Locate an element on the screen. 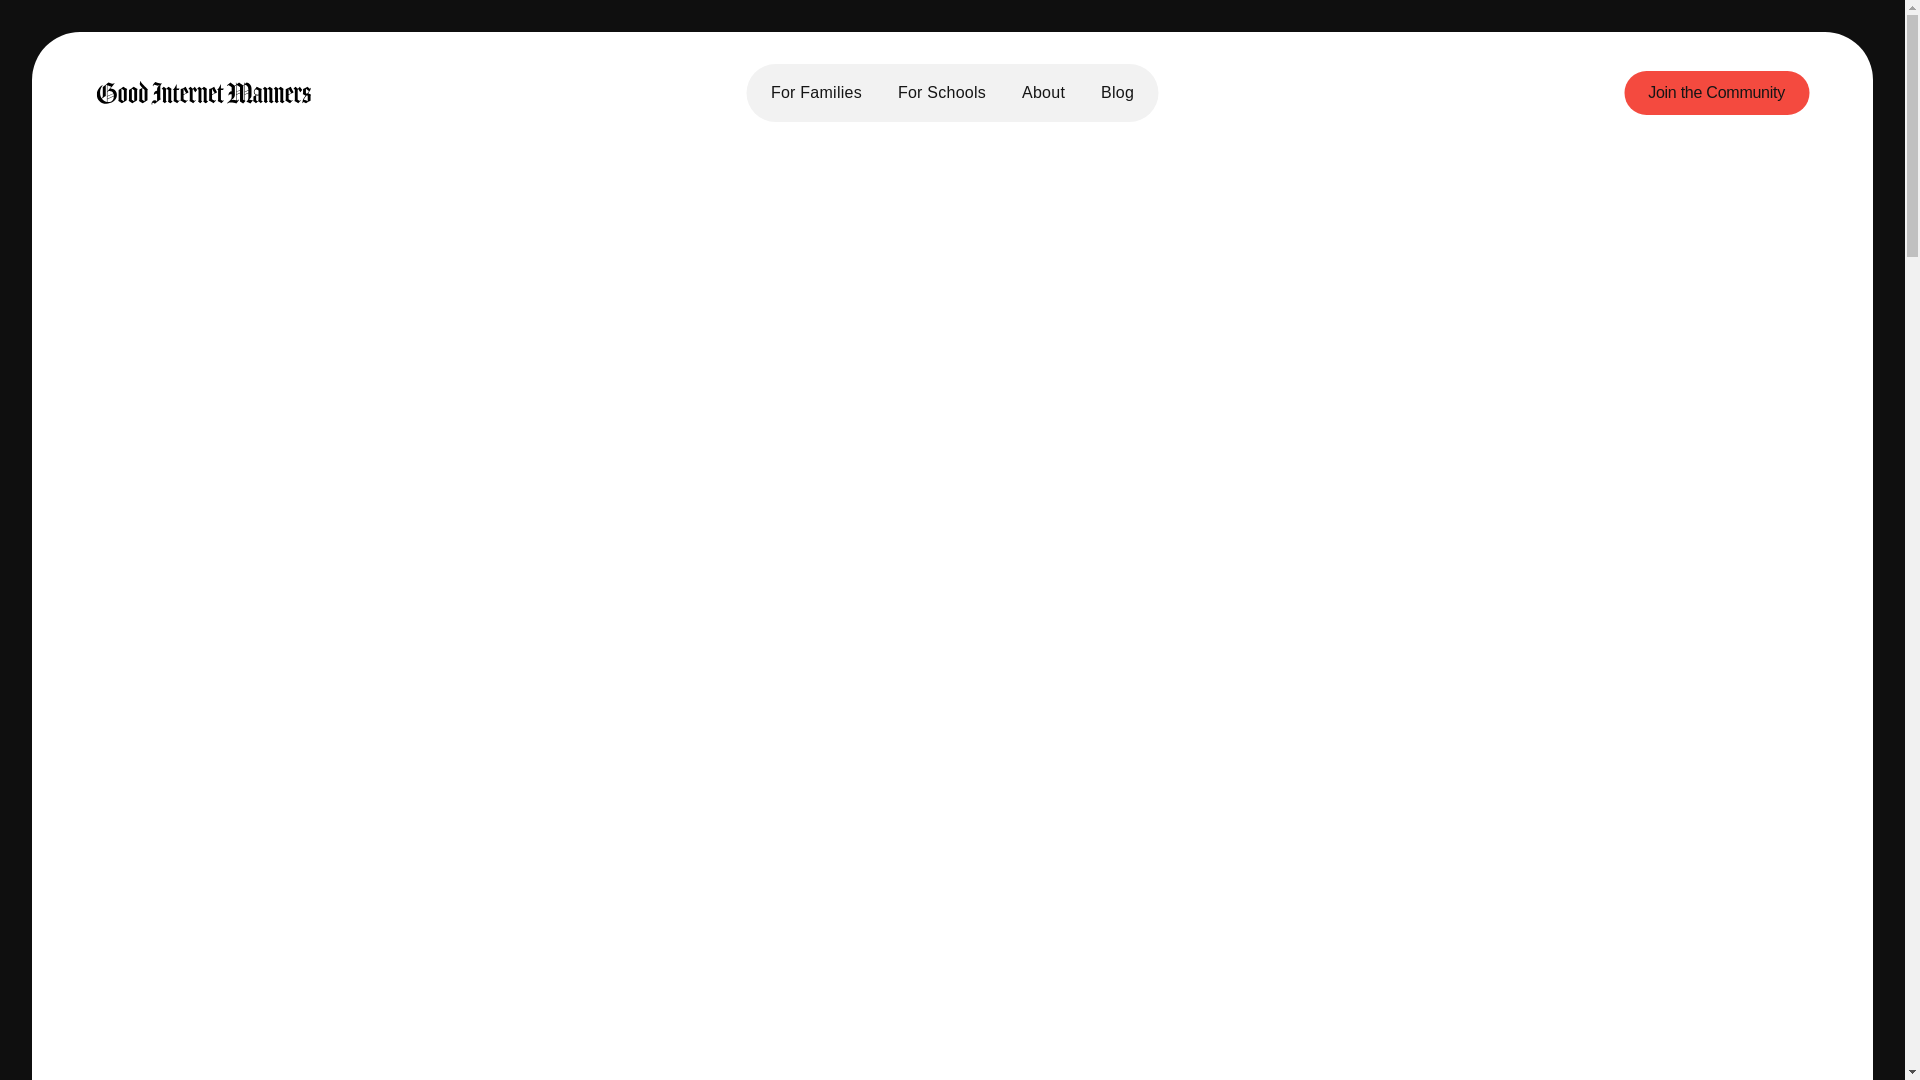  For Schools is located at coordinates (739, 911).